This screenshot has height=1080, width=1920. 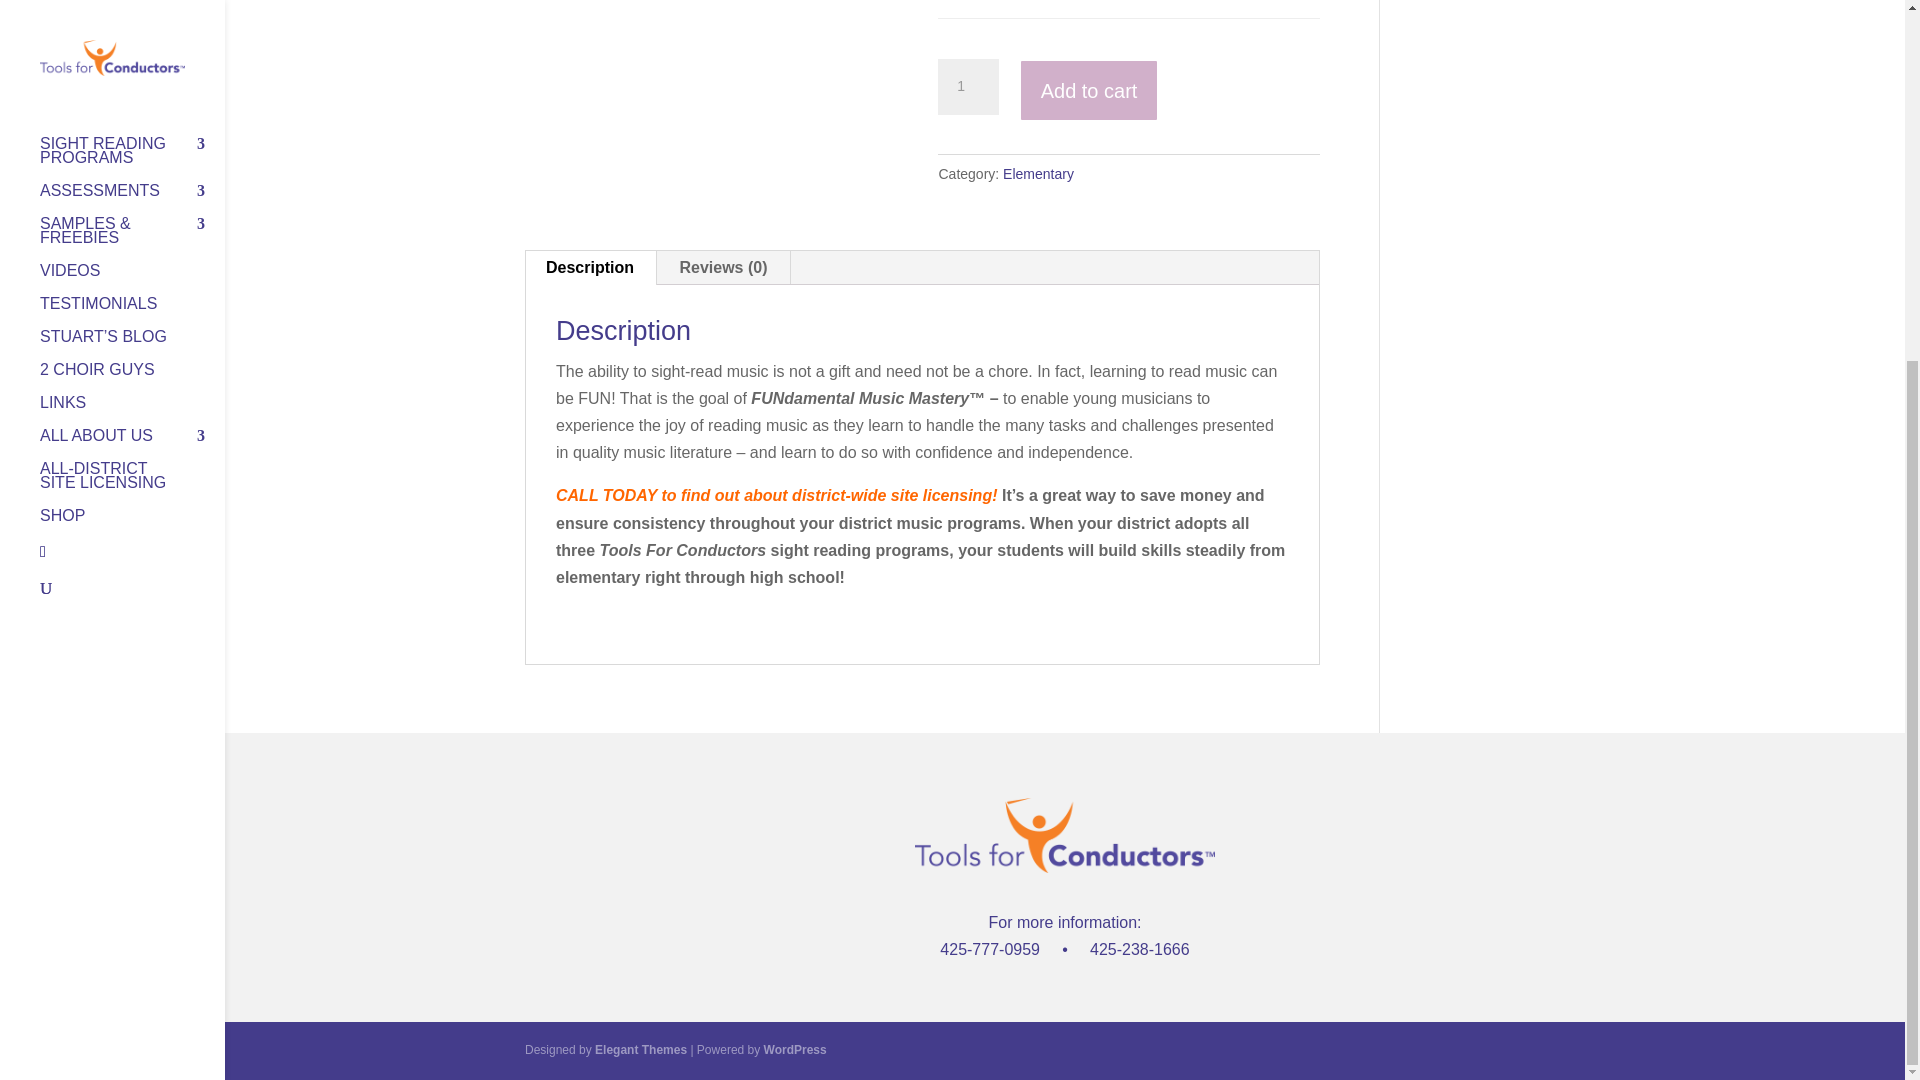 I want to click on Premium WordPress Themes, so click(x=641, y=1050).